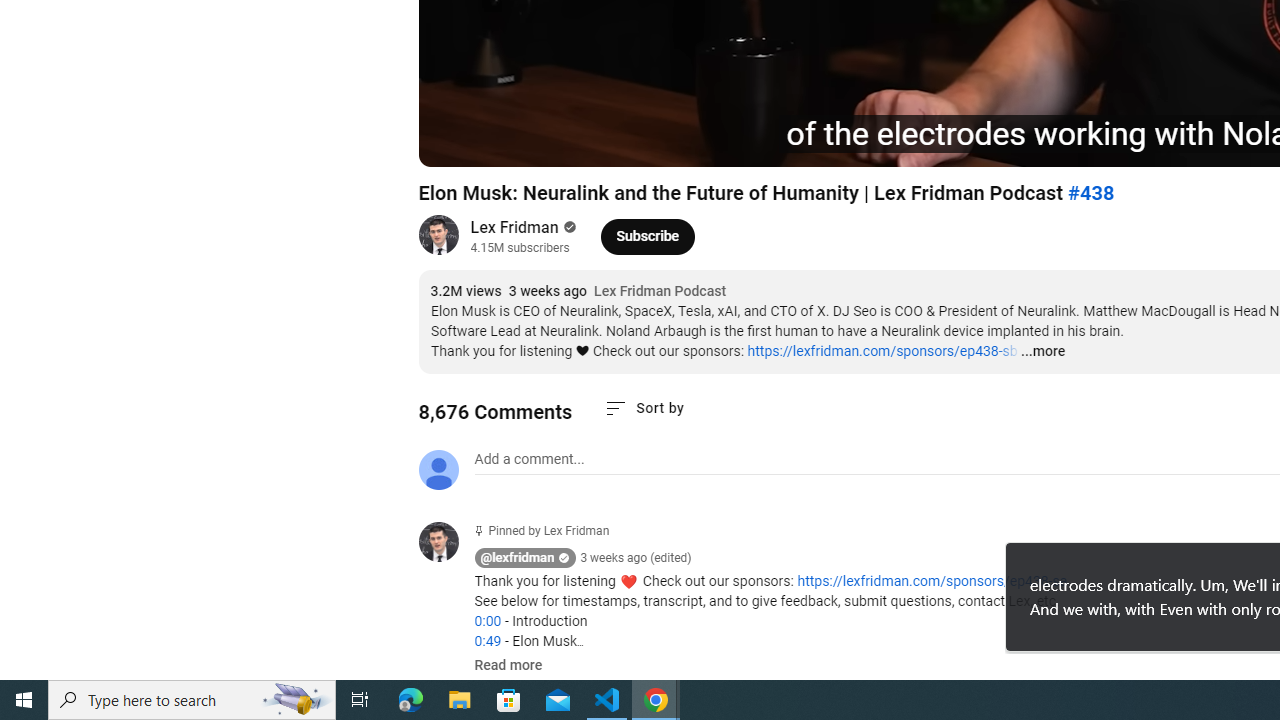 The height and width of the screenshot is (720, 1280). What do you see at coordinates (882, 351) in the screenshot?
I see `https://lexfridman.com/sponsors/ep438-sb` at bounding box center [882, 351].